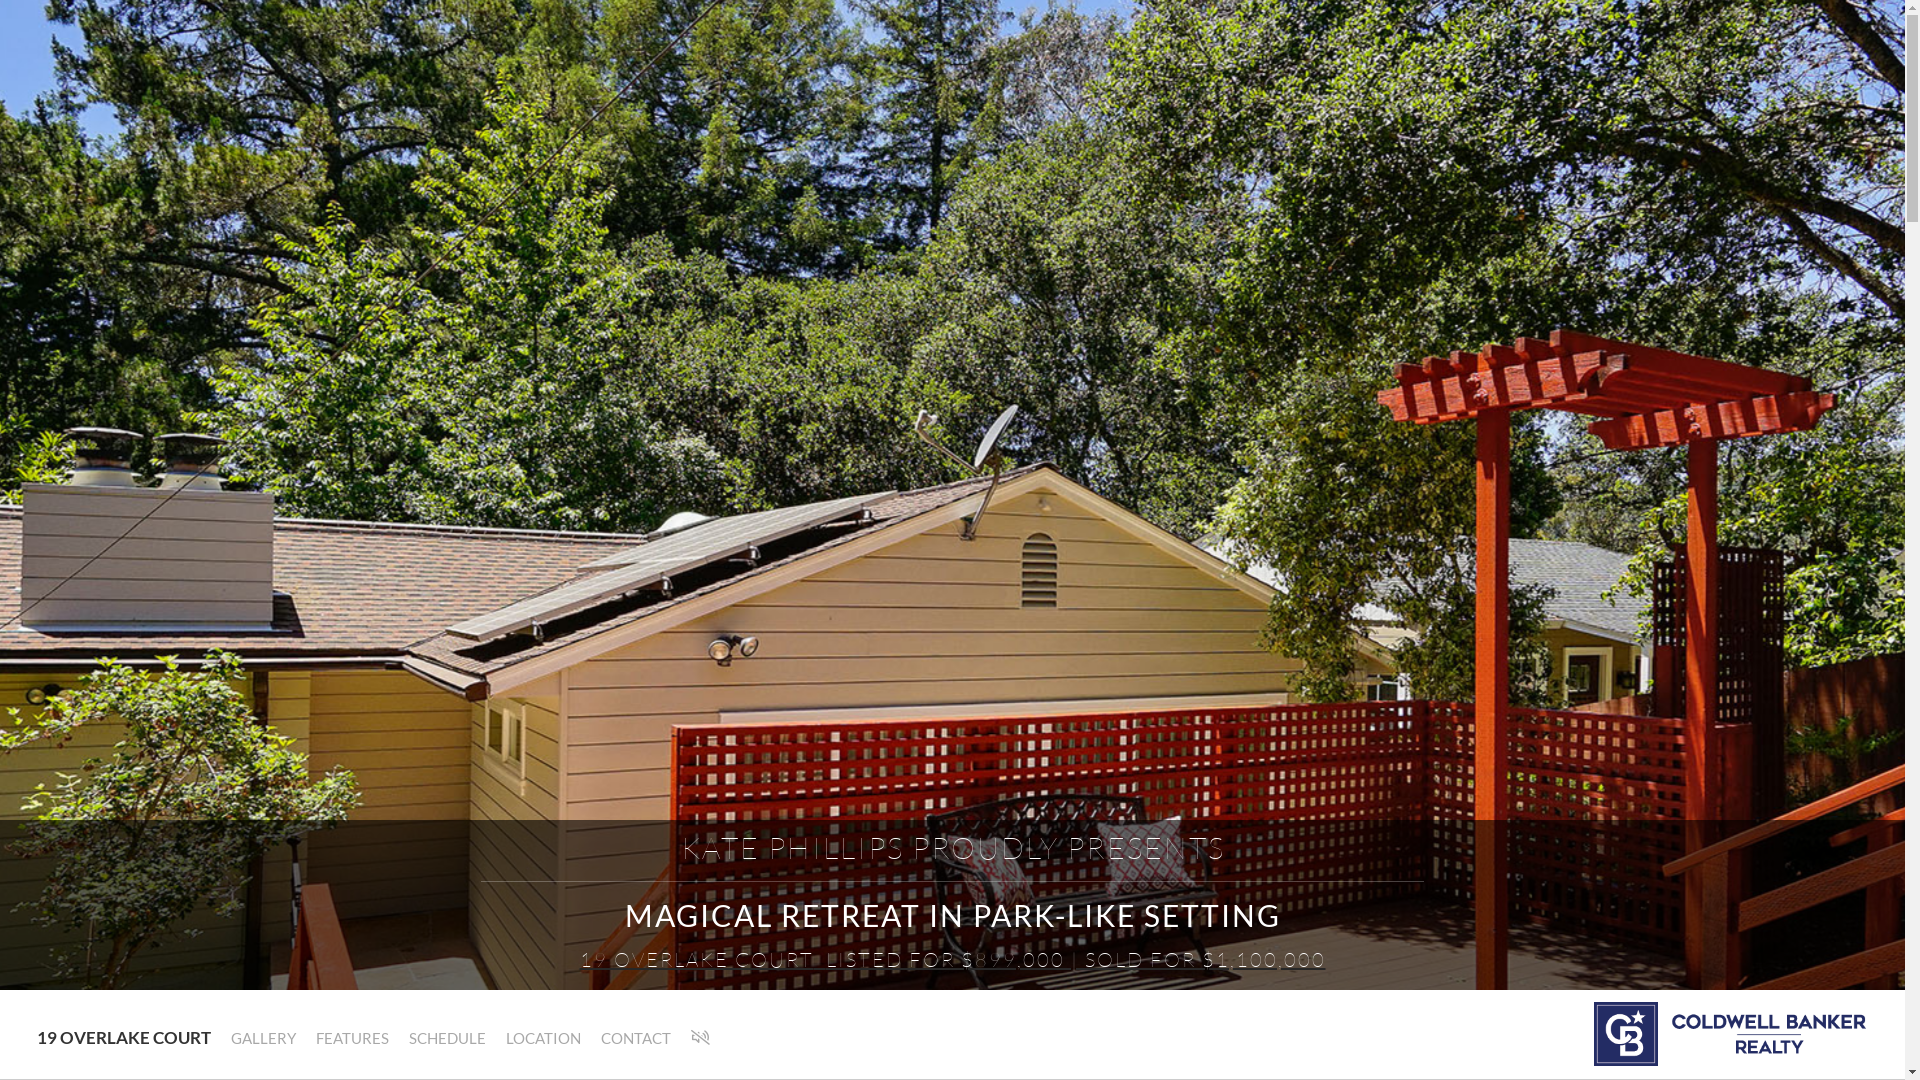 Image resolution: width=1920 pixels, height=1080 pixels. Describe the element at coordinates (262, 1039) in the screenshot. I see `GALLERY` at that location.